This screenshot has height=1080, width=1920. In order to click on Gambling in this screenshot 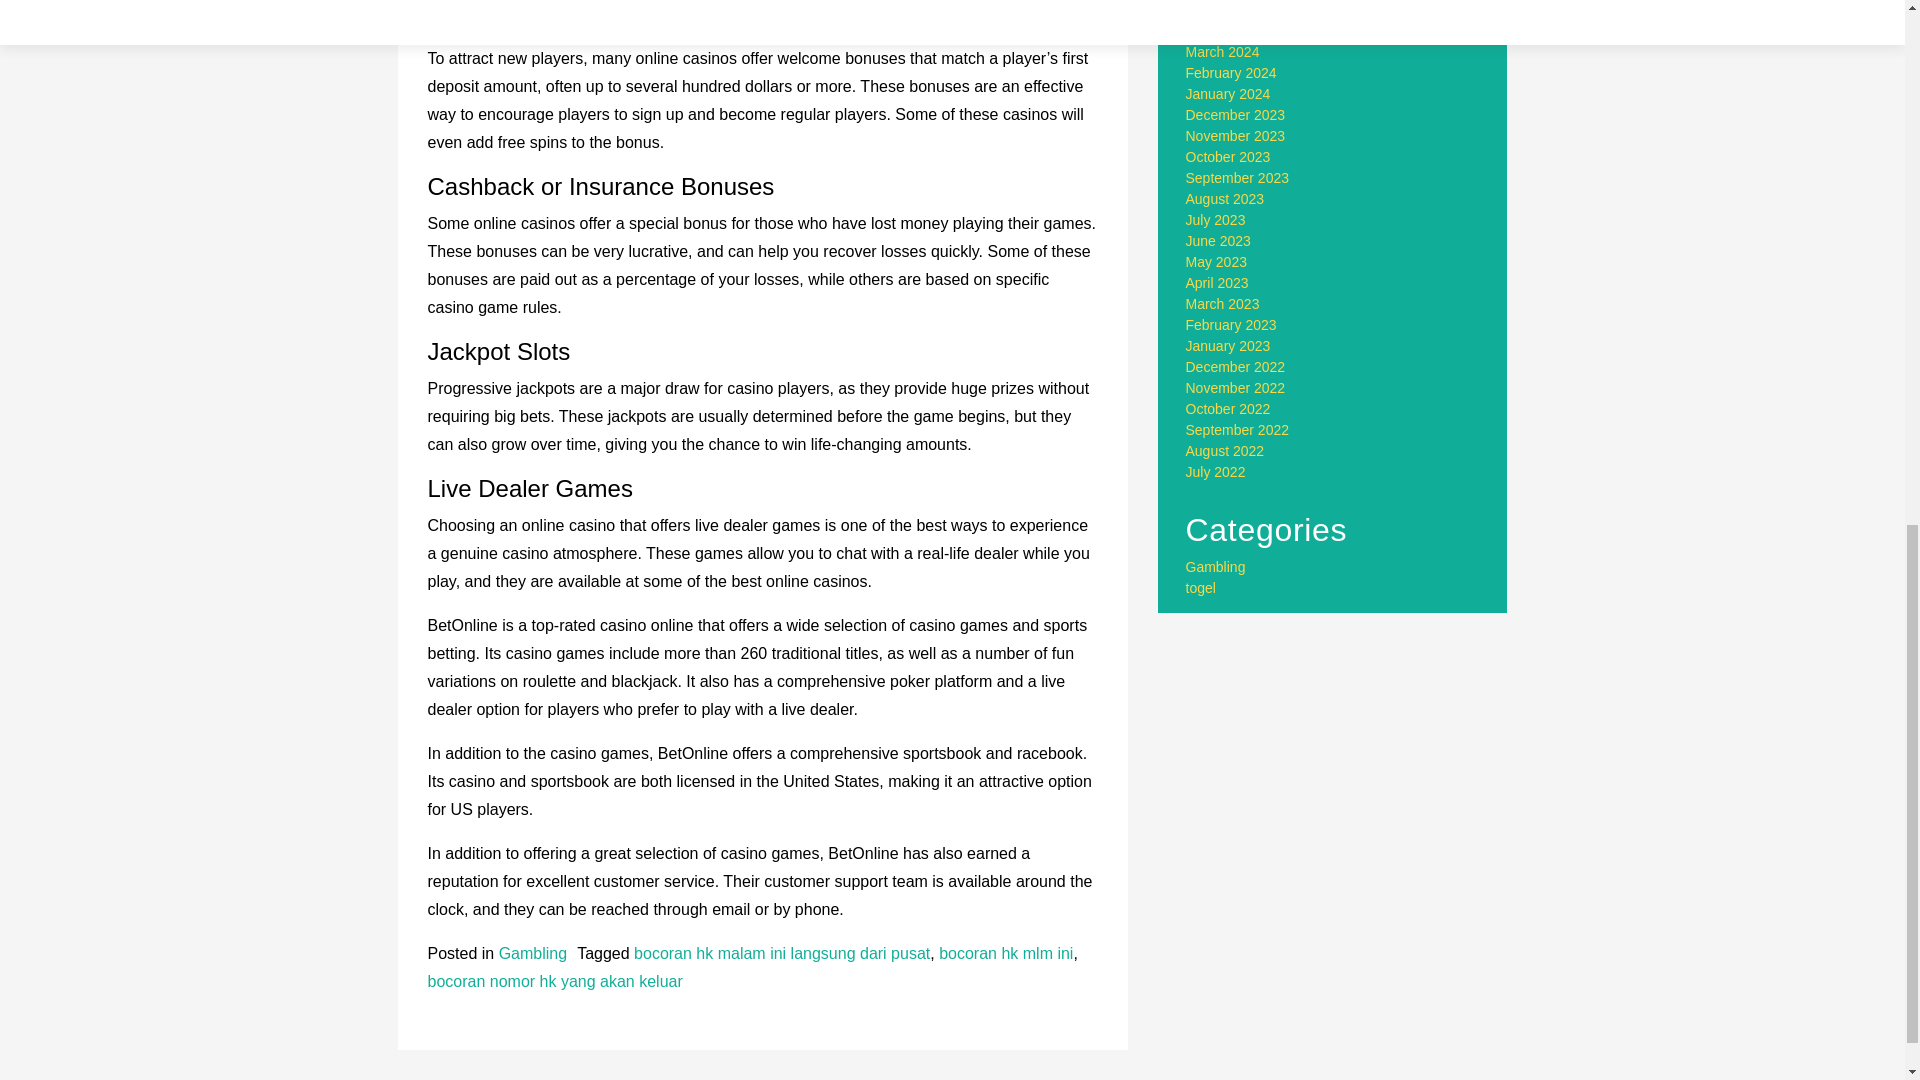, I will do `click(532, 954)`.